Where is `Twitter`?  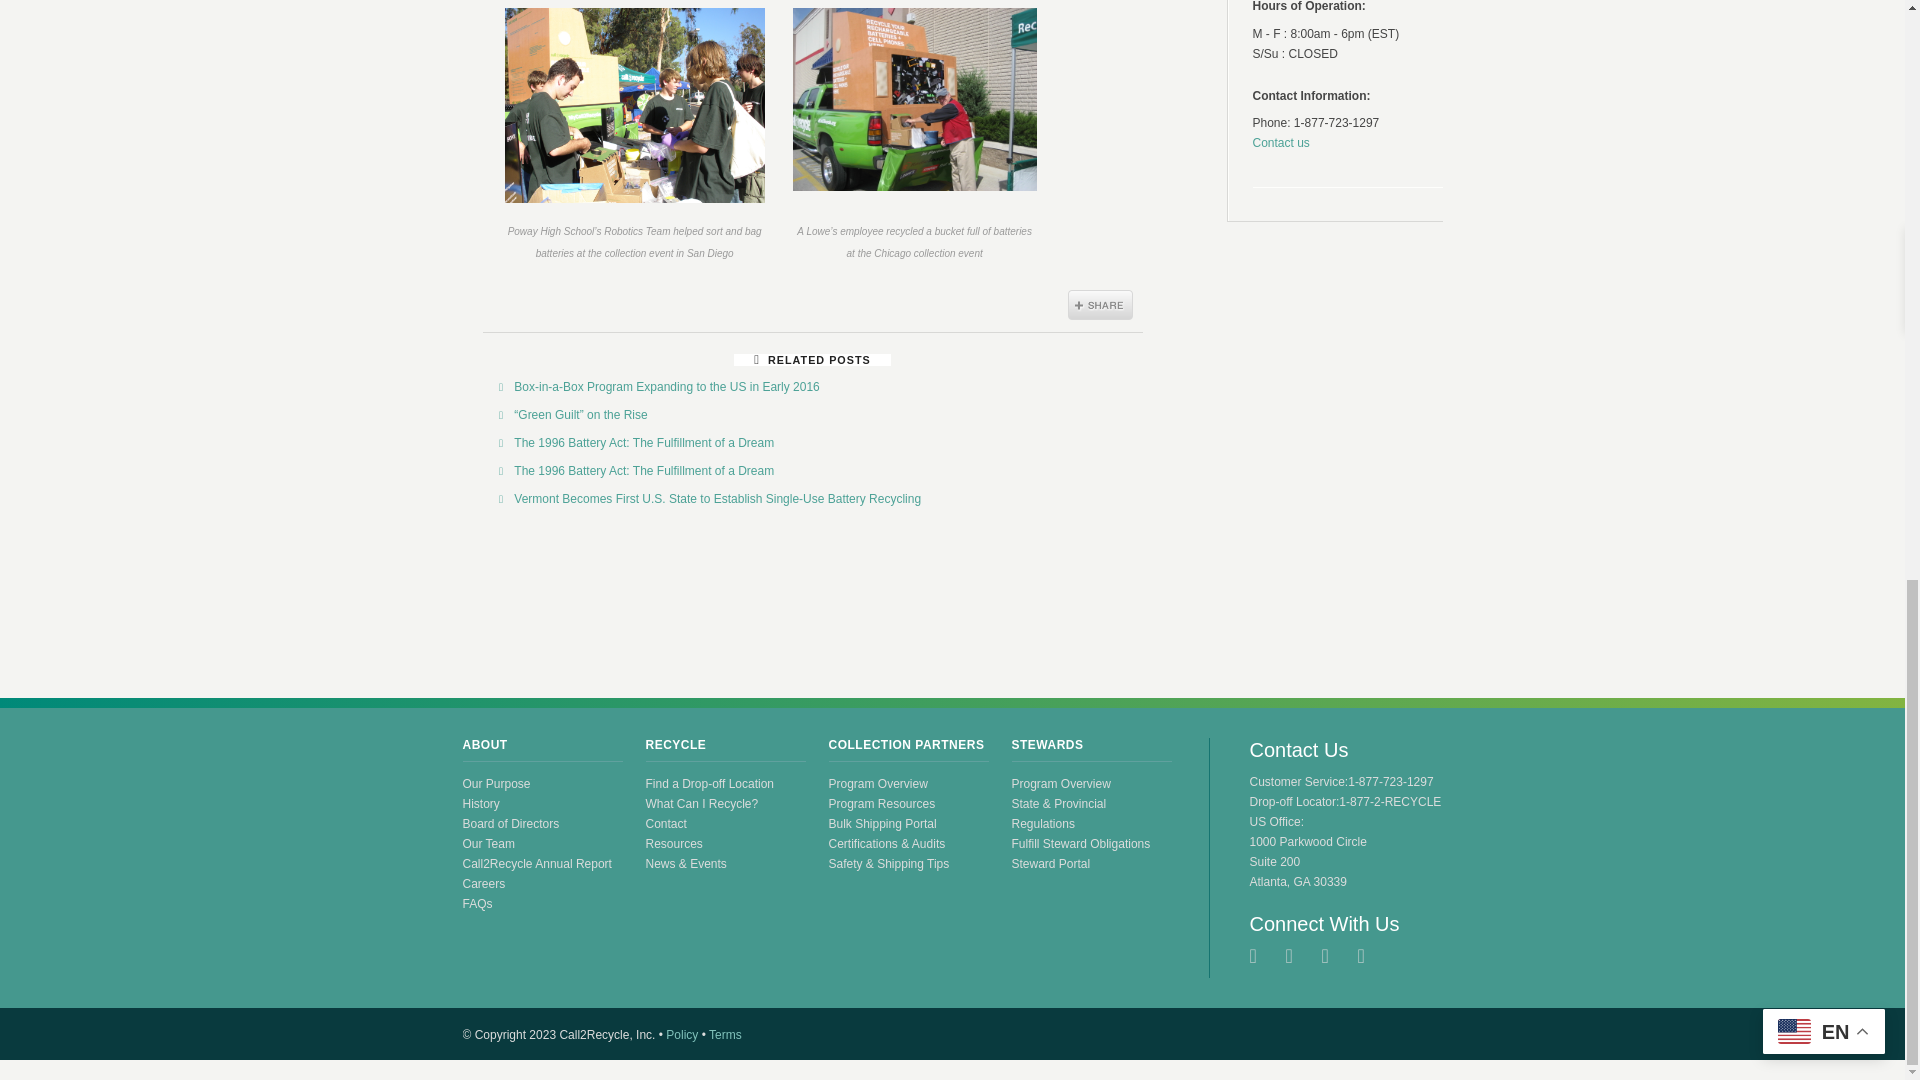 Twitter is located at coordinates (1262, 956).